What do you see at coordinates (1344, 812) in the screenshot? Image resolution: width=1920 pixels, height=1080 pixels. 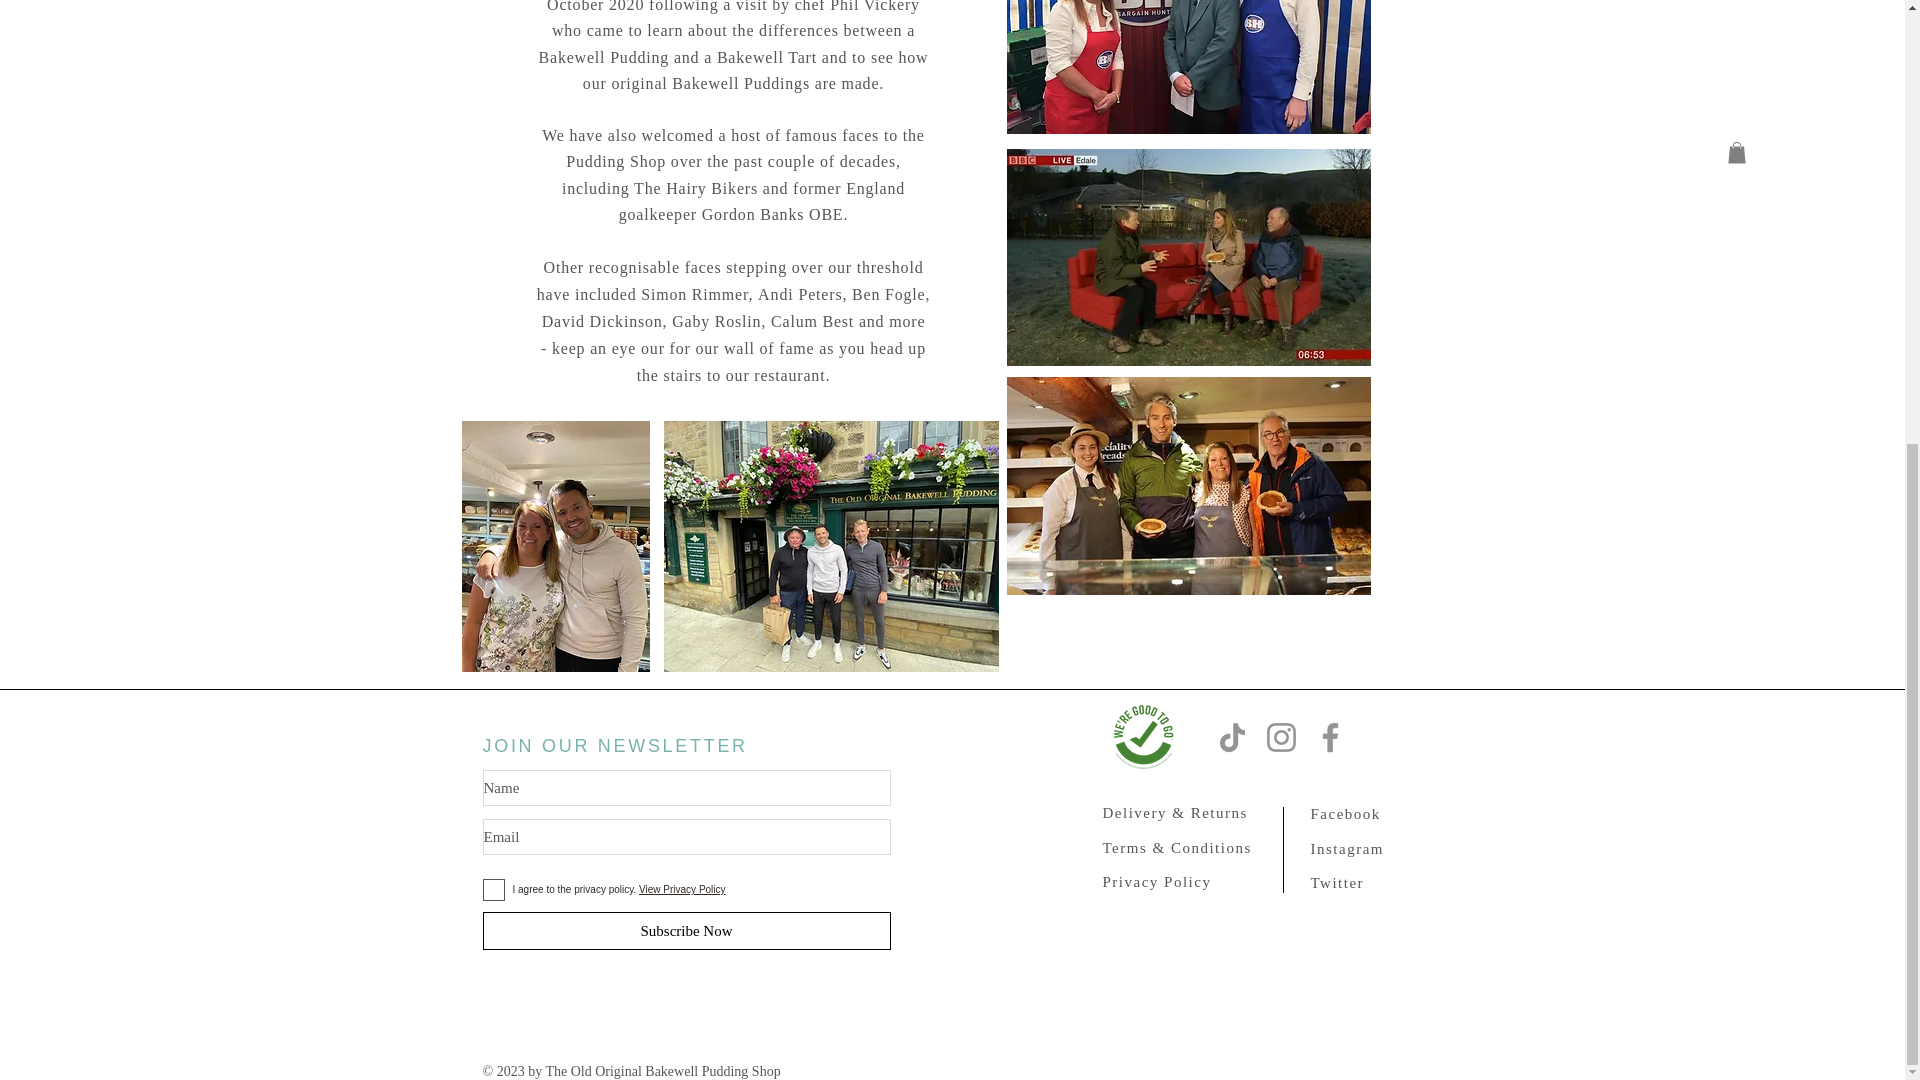 I see `Facebook` at bounding box center [1344, 812].